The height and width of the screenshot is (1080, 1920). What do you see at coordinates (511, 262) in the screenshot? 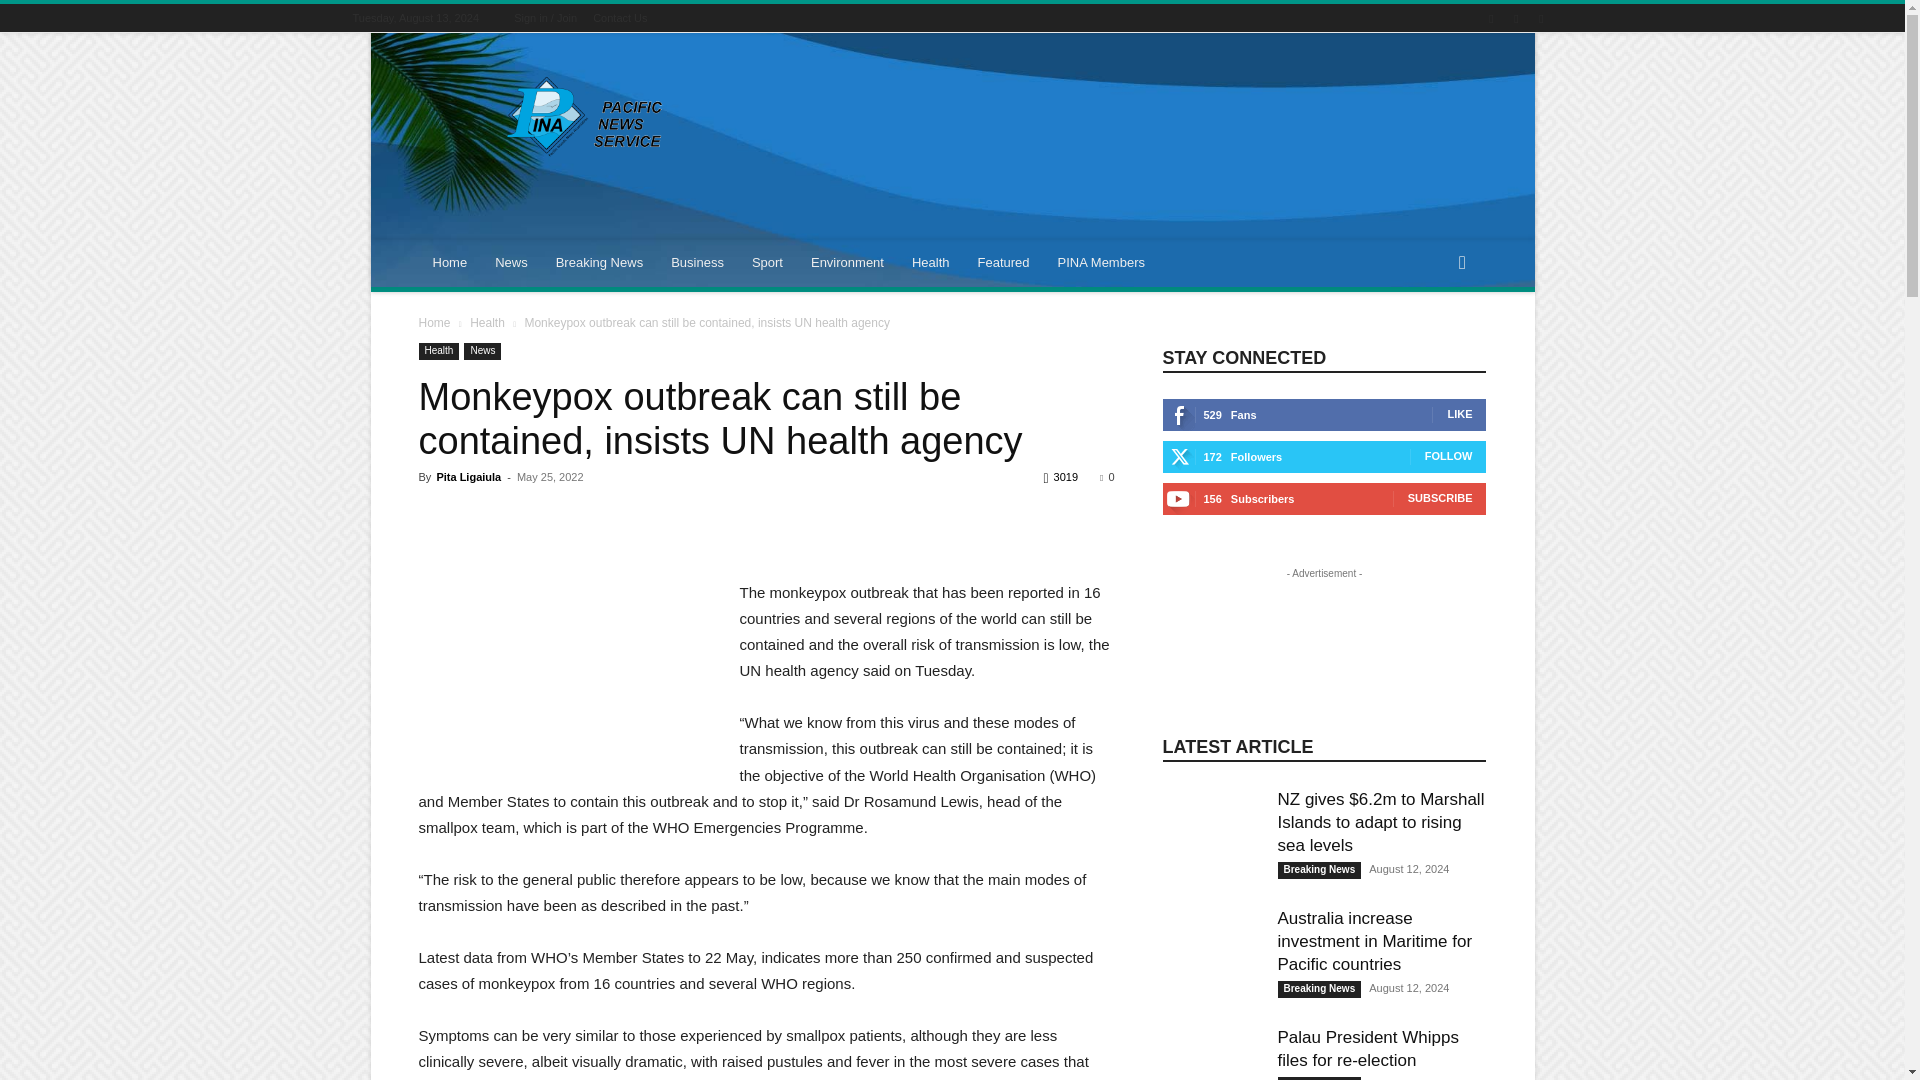
I see `News` at bounding box center [511, 262].